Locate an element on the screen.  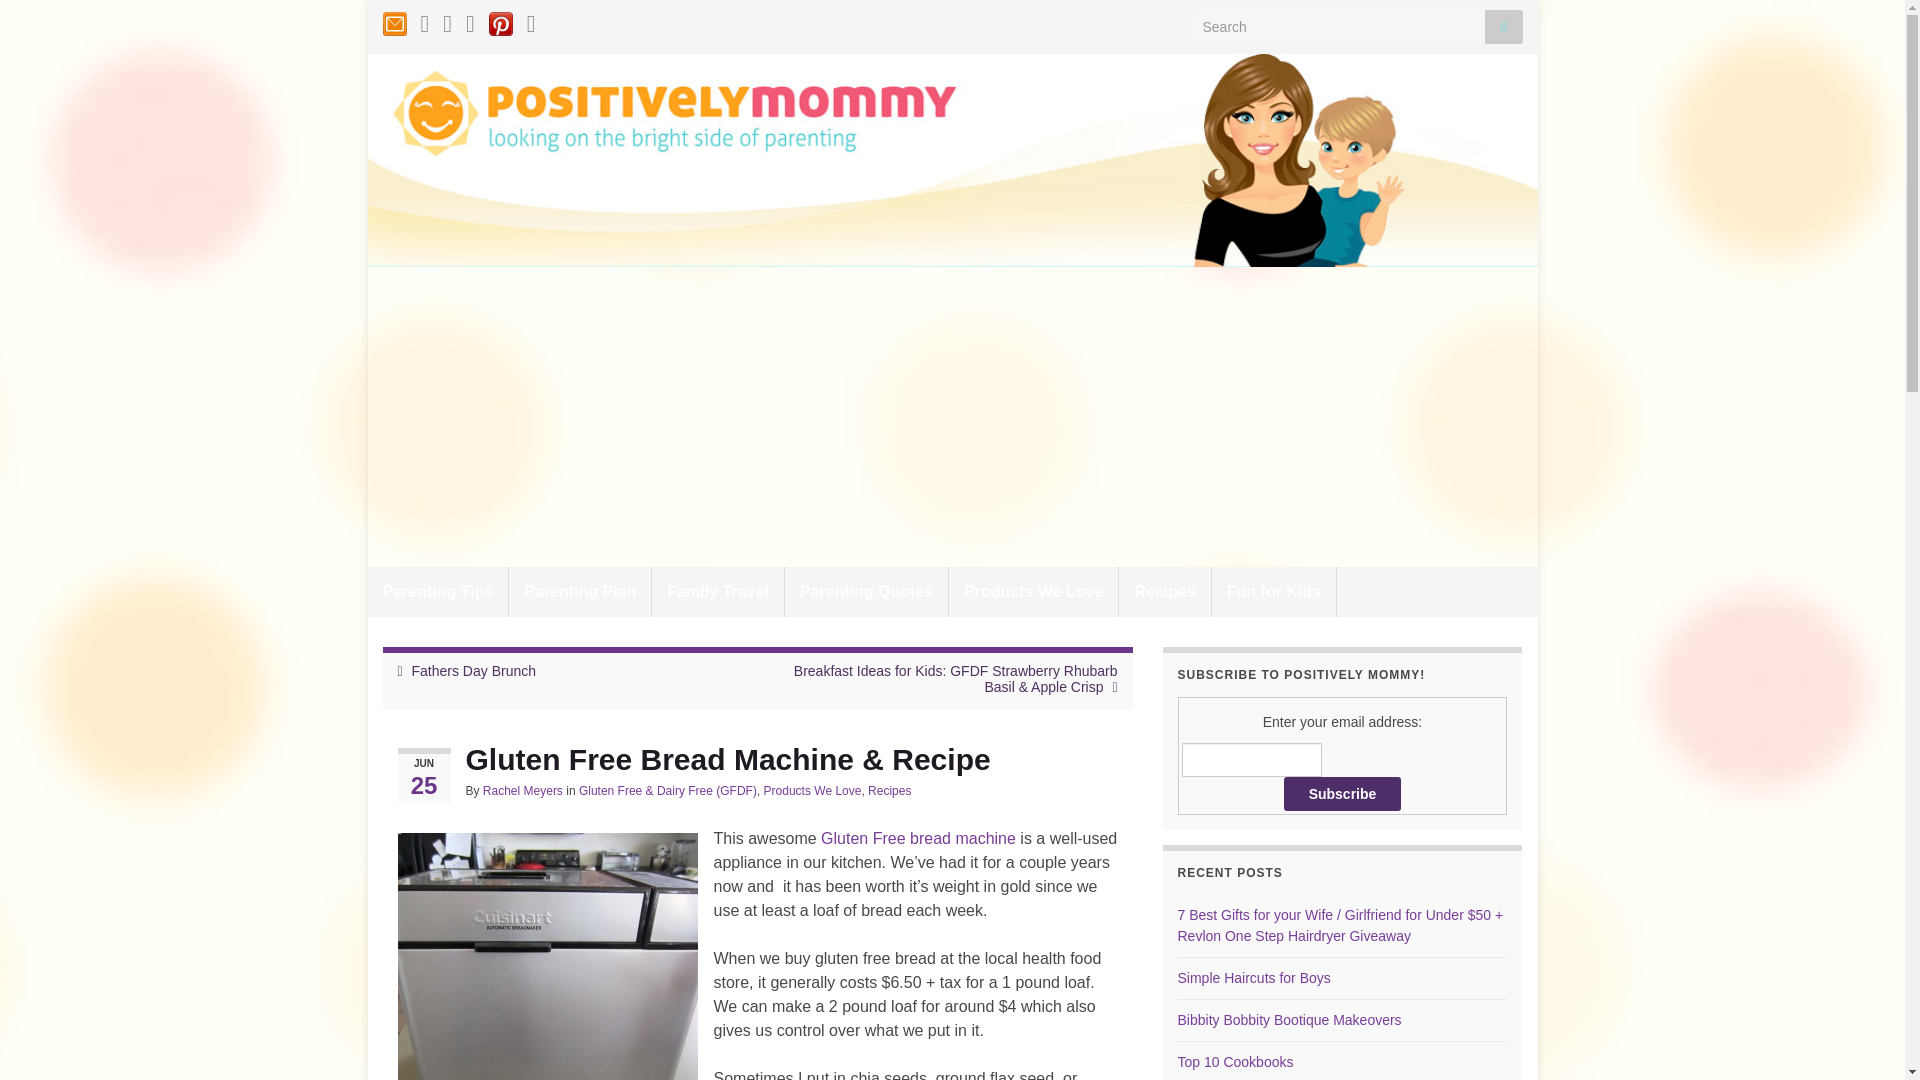
Family Travel is located at coordinates (718, 592).